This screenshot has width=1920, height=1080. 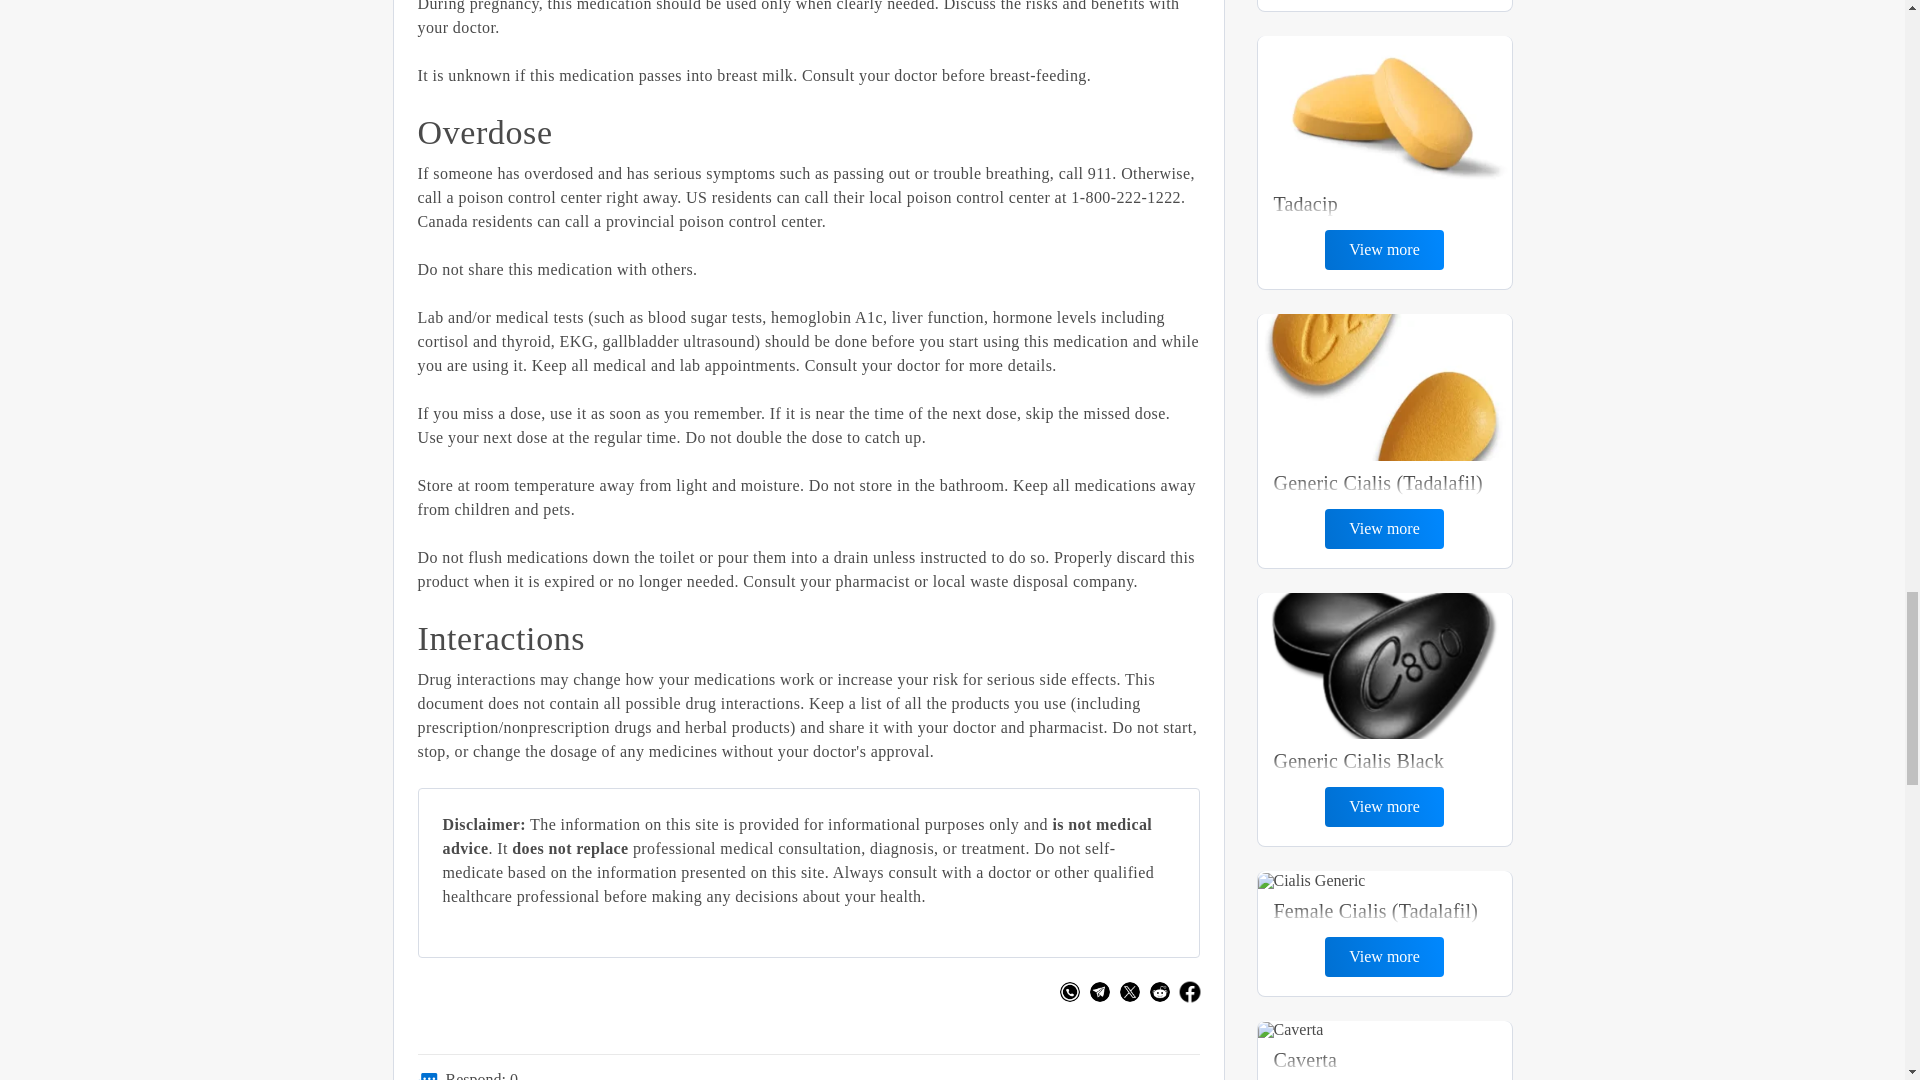 What do you see at coordinates (1069, 992) in the screenshot?
I see `Share on WhatsApp` at bounding box center [1069, 992].